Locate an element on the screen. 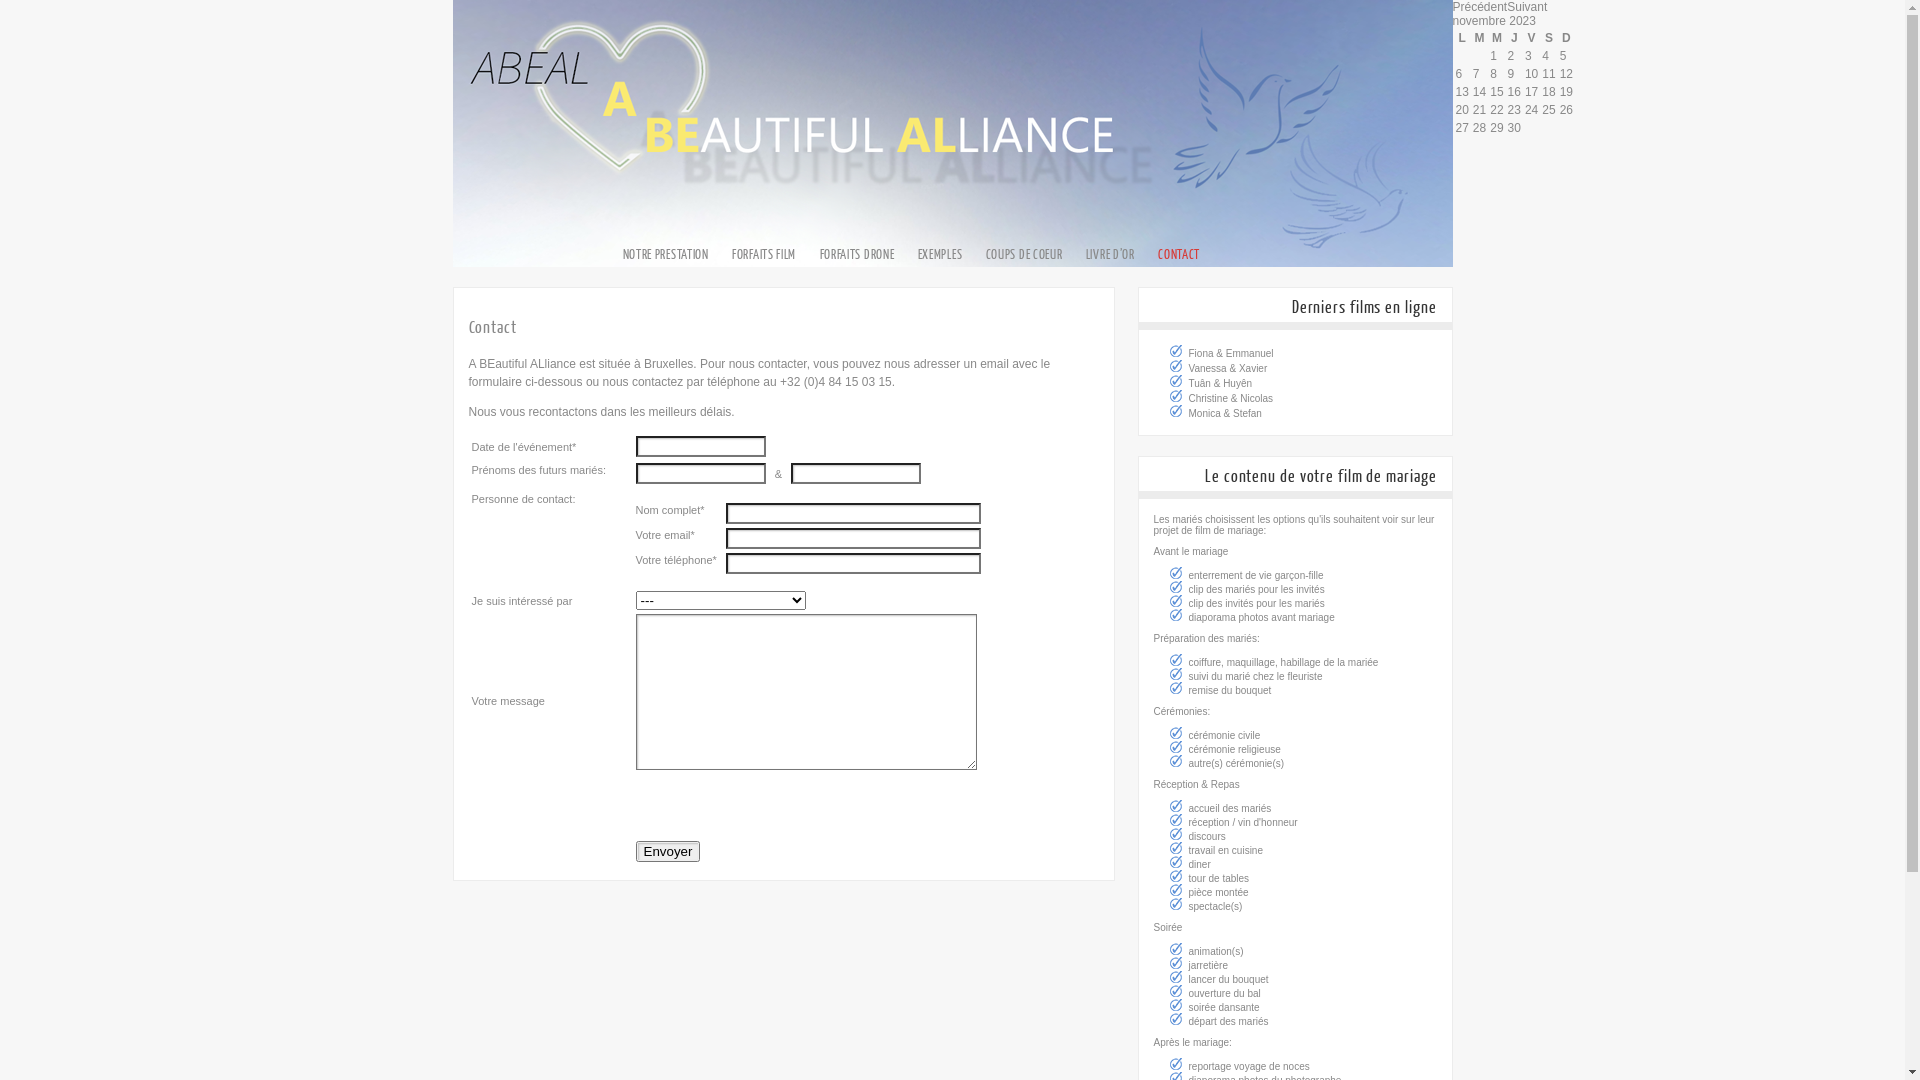 This screenshot has width=1920, height=1080. 30 is located at coordinates (1514, 128).